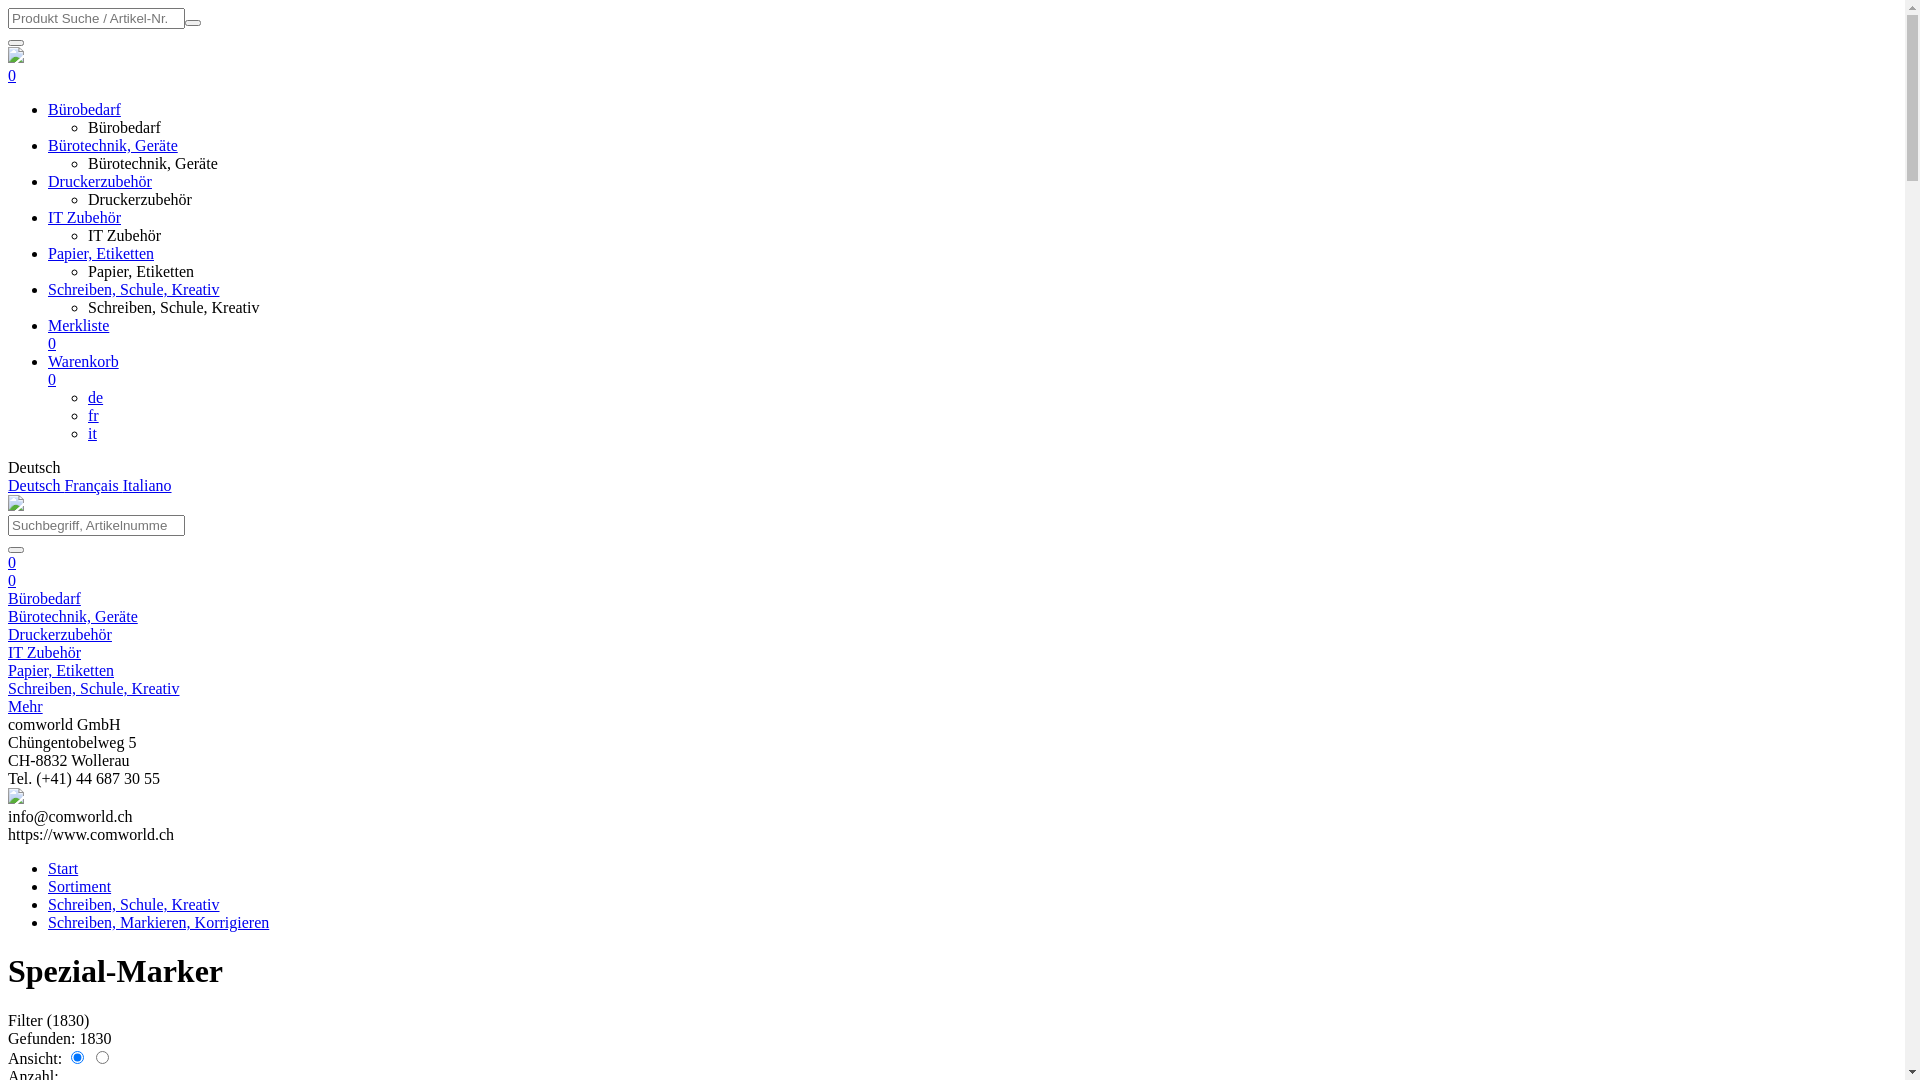 This screenshot has height=1080, width=1920. Describe the element at coordinates (63, 868) in the screenshot. I see `Start` at that location.